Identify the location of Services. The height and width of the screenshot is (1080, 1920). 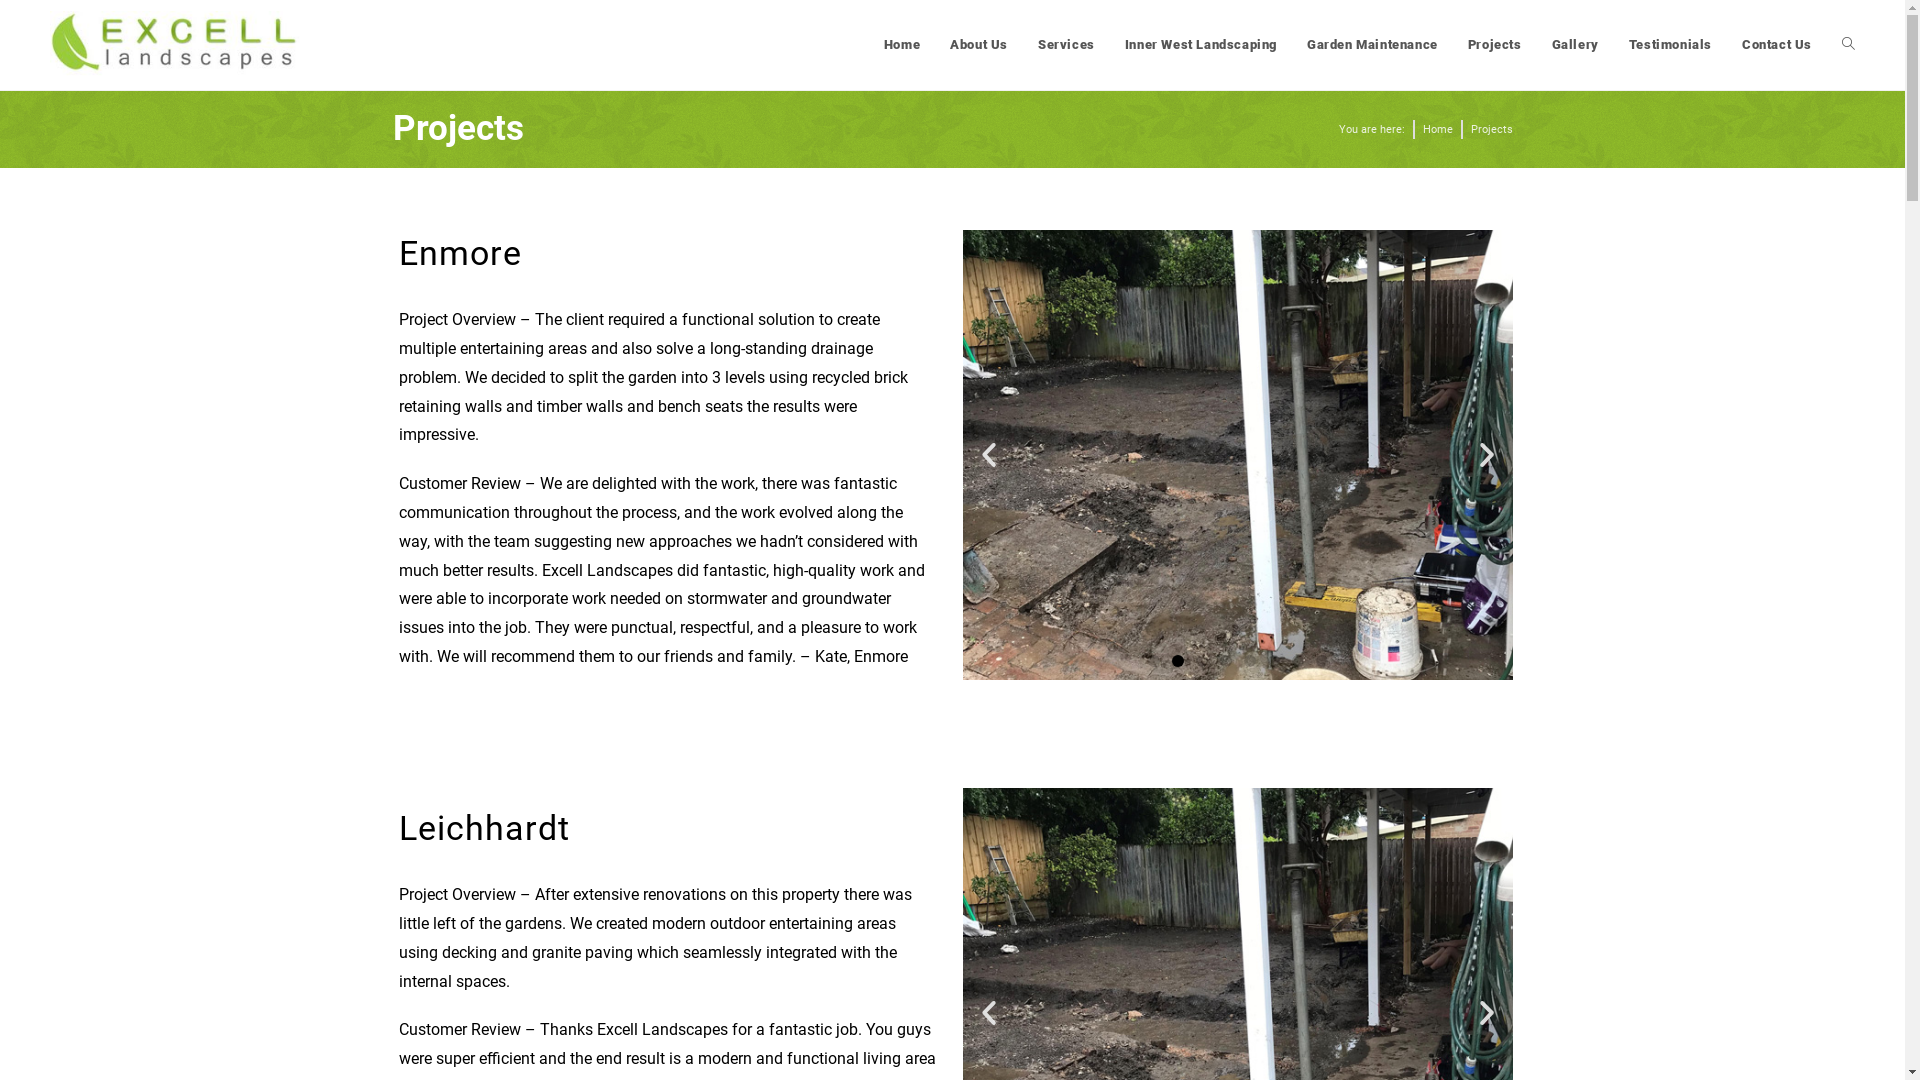
(1066, 45).